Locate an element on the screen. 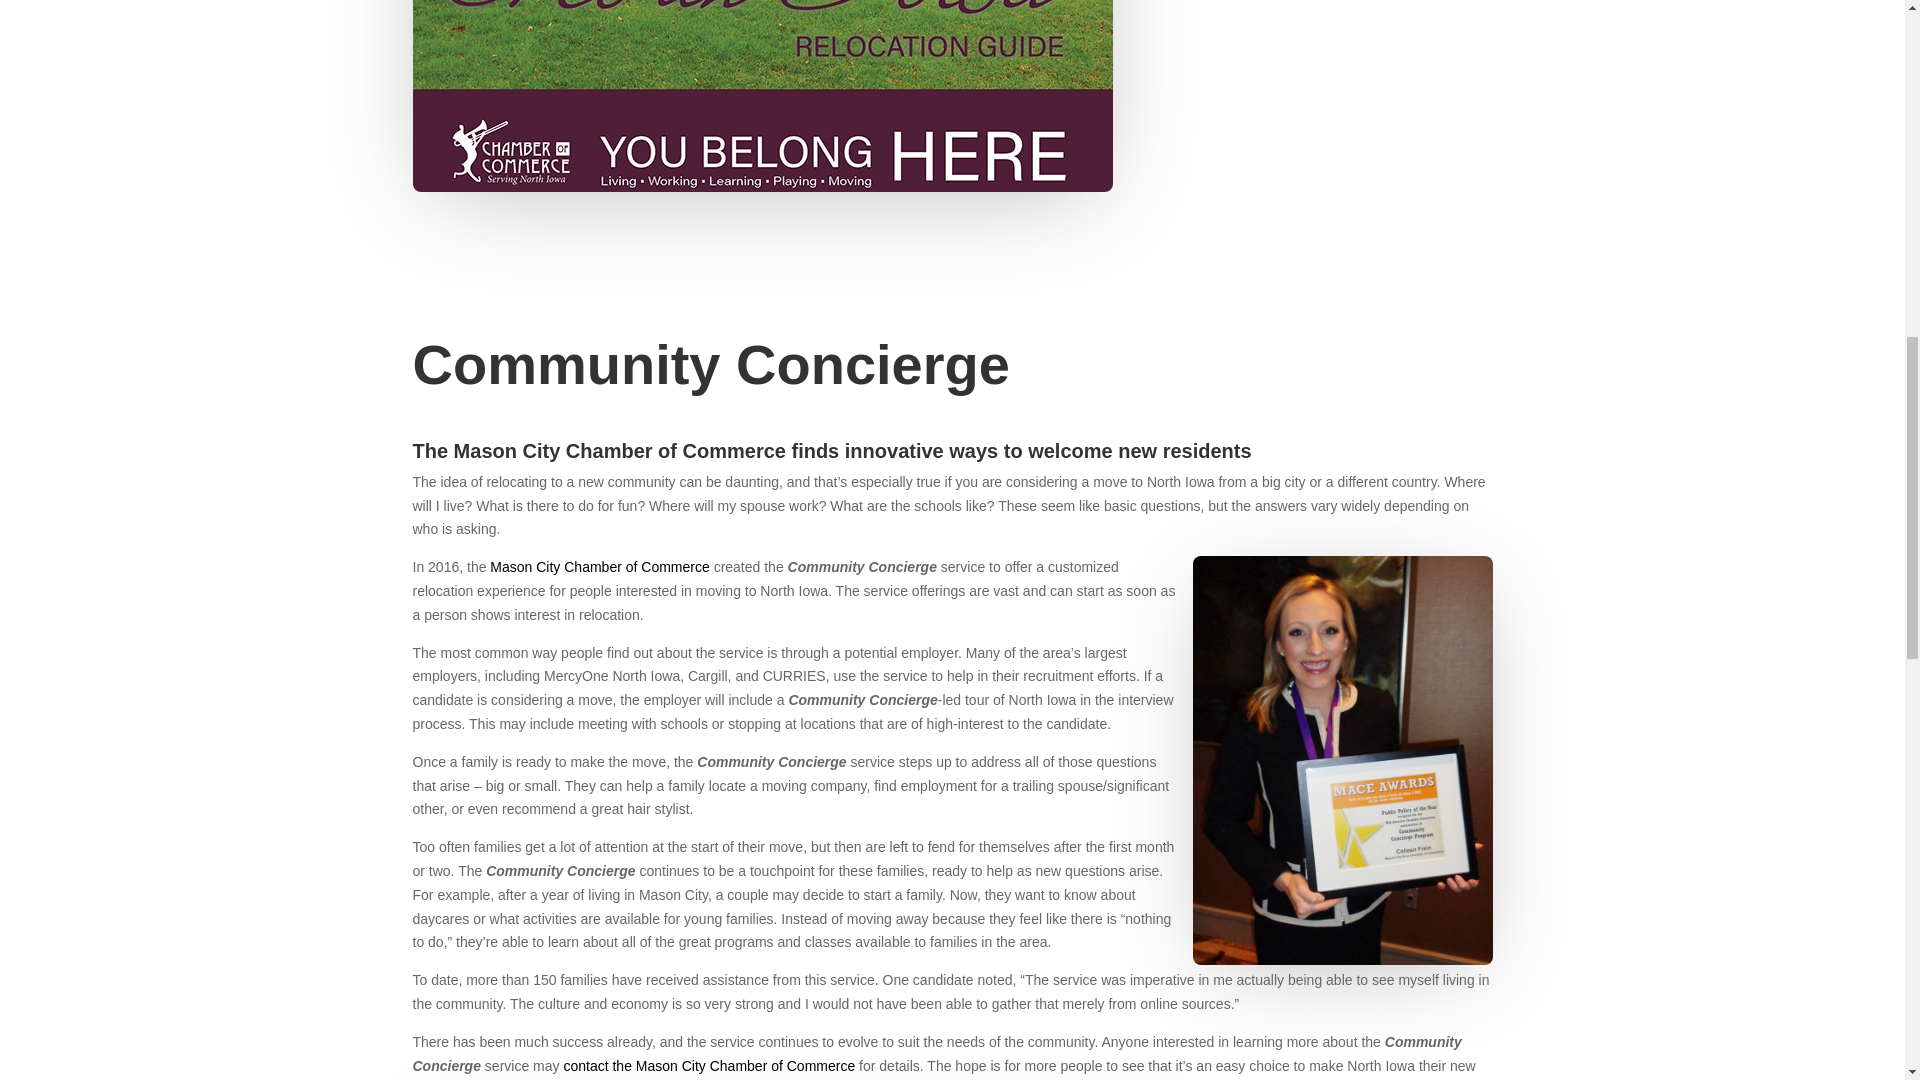  contact the Mason City Chamber of Commerce is located at coordinates (708, 1066).